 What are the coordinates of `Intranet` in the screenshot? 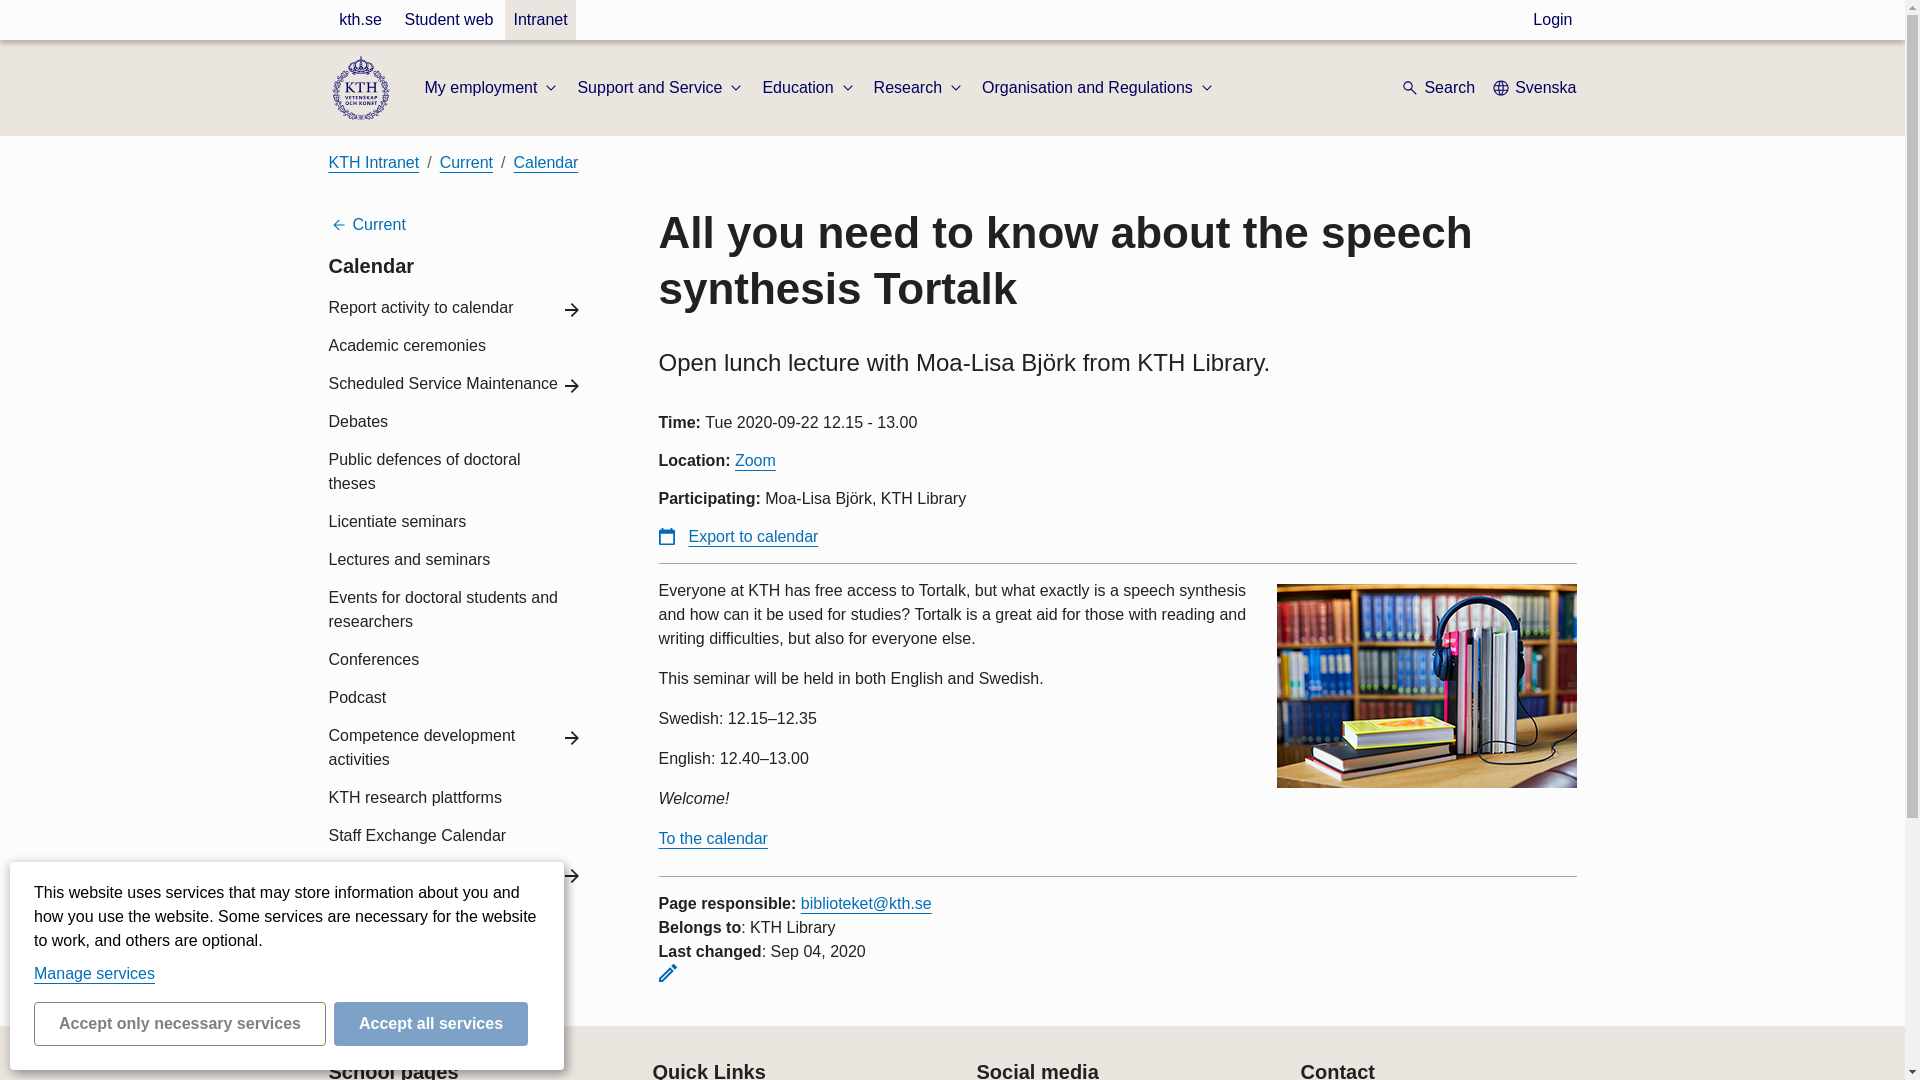 It's located at (539, 20).